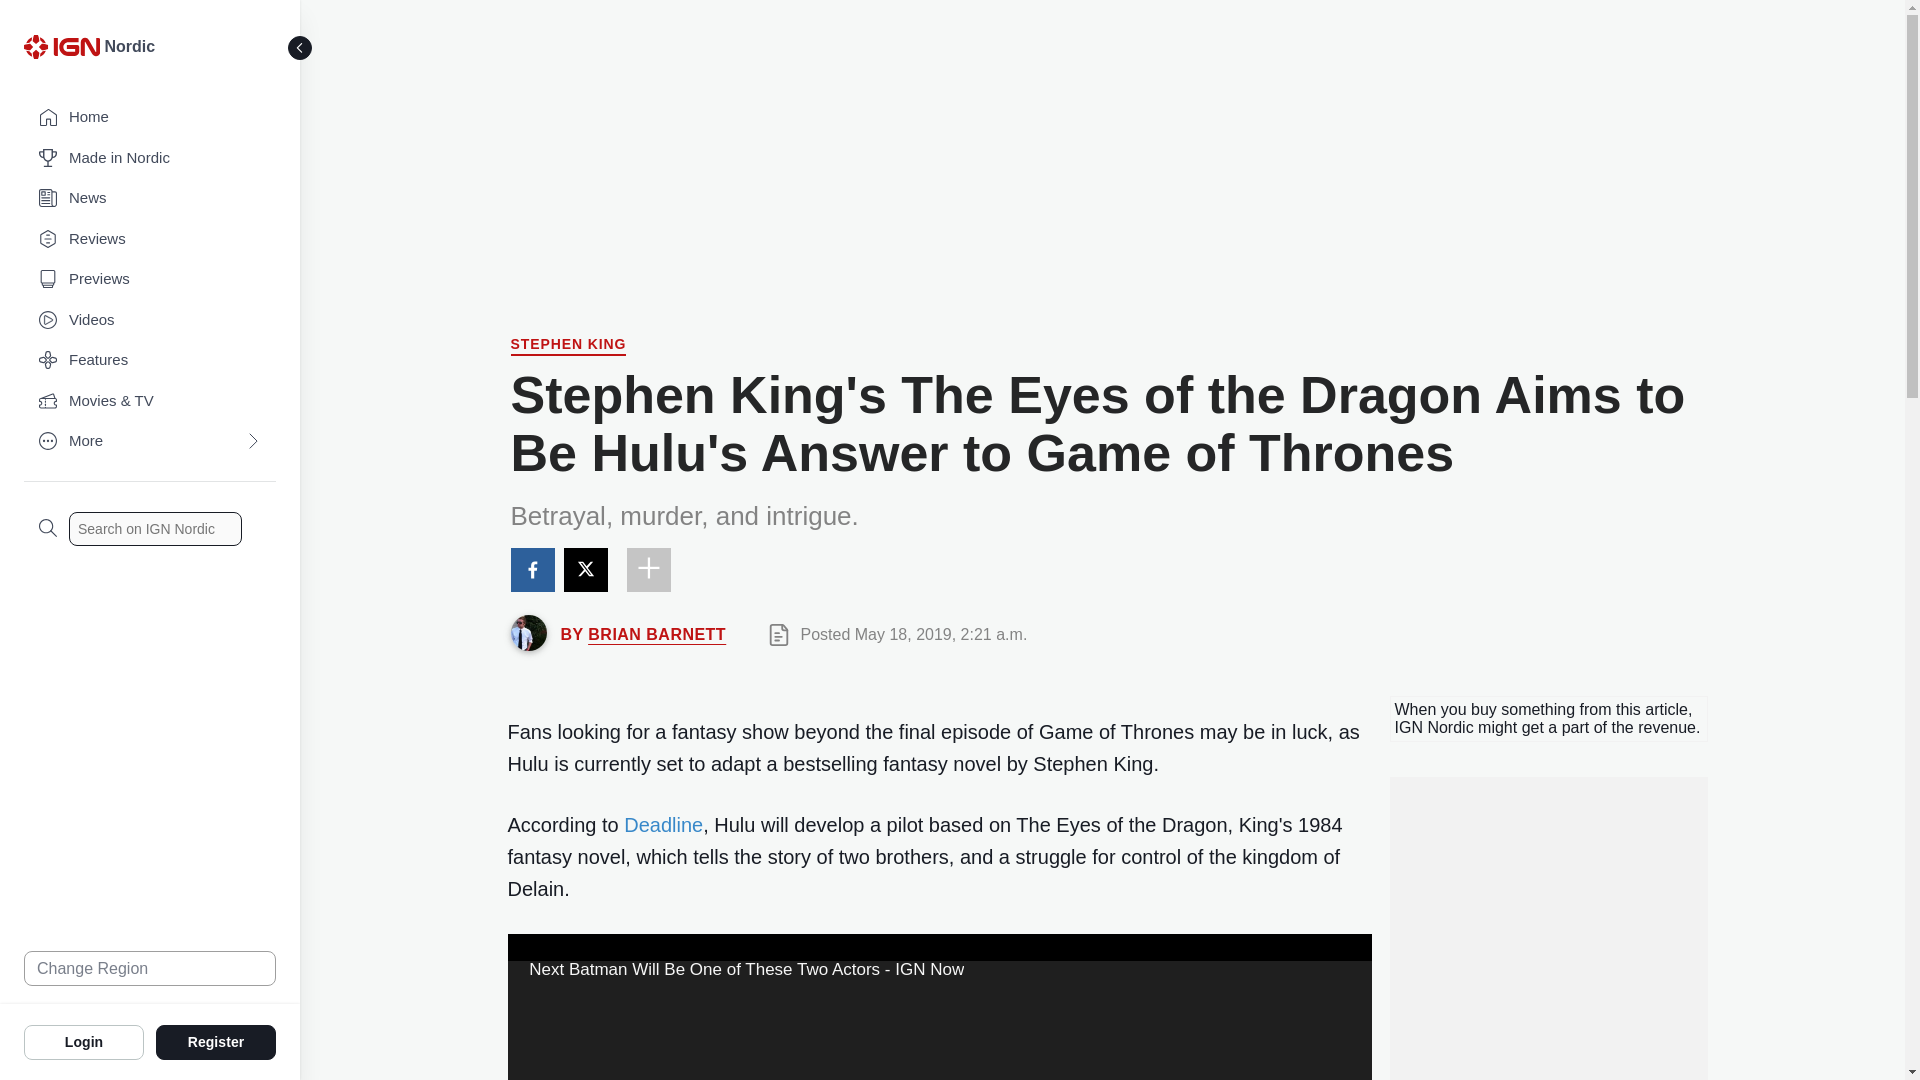 The width and height of the screenshot is (1920, 1080). Describe the element at coordinates (300, 48) in the screenshot. I see `Toggle Sidebar` at that location.